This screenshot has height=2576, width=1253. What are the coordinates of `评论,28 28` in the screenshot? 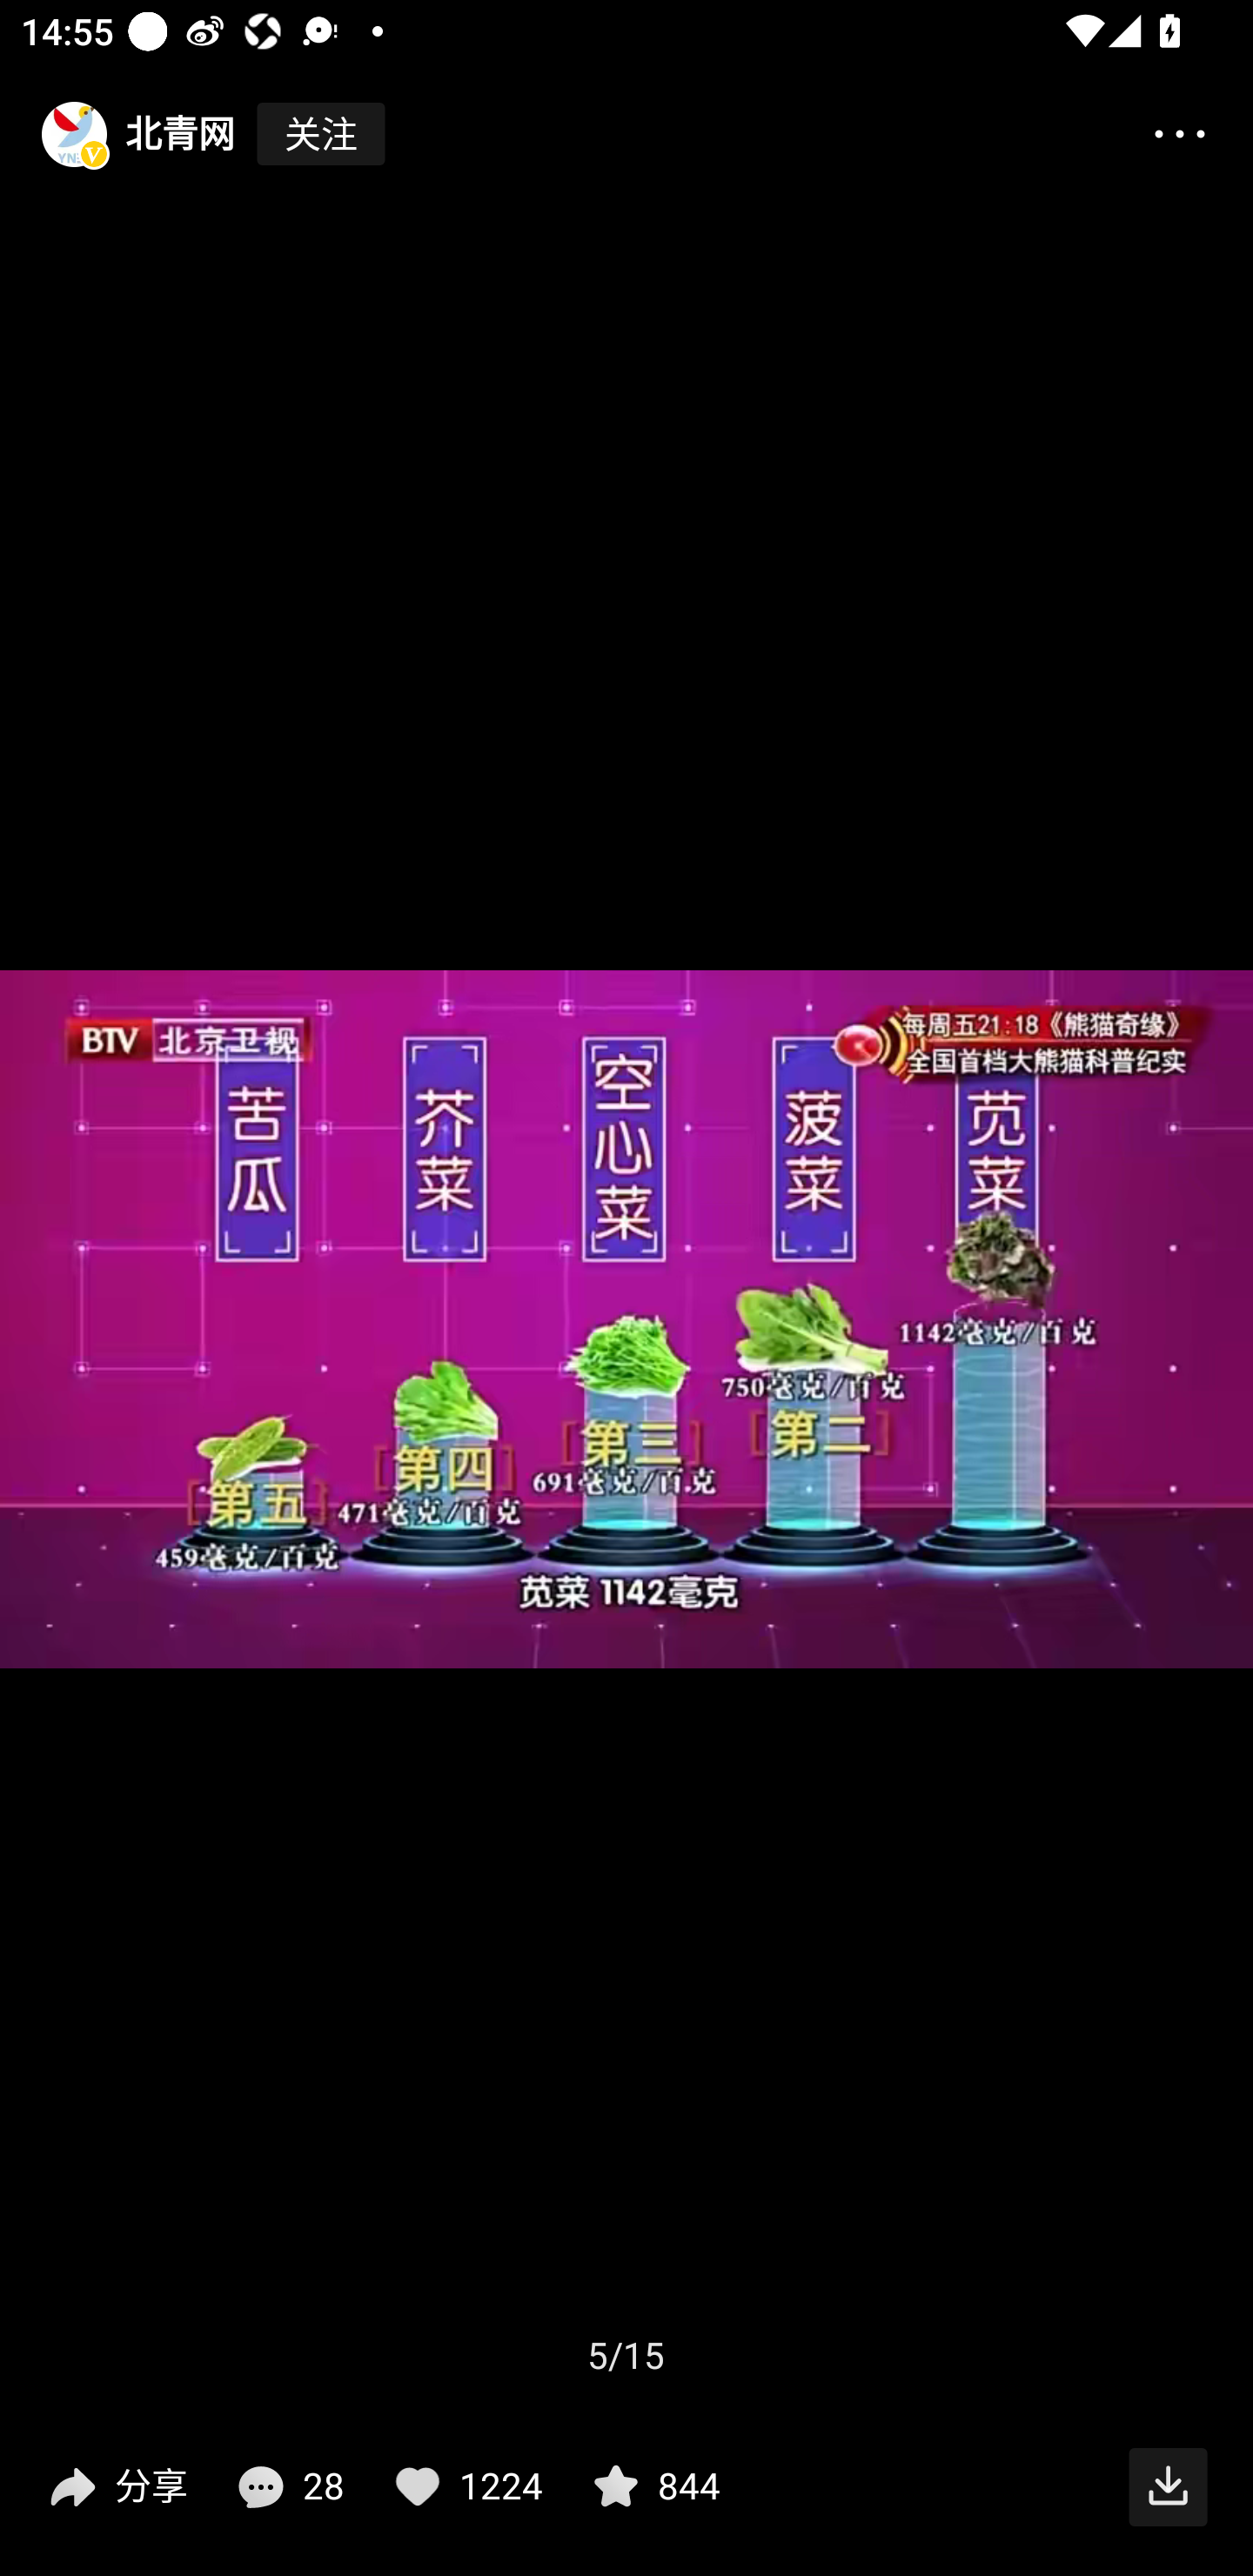 It's located at (287, 2487).